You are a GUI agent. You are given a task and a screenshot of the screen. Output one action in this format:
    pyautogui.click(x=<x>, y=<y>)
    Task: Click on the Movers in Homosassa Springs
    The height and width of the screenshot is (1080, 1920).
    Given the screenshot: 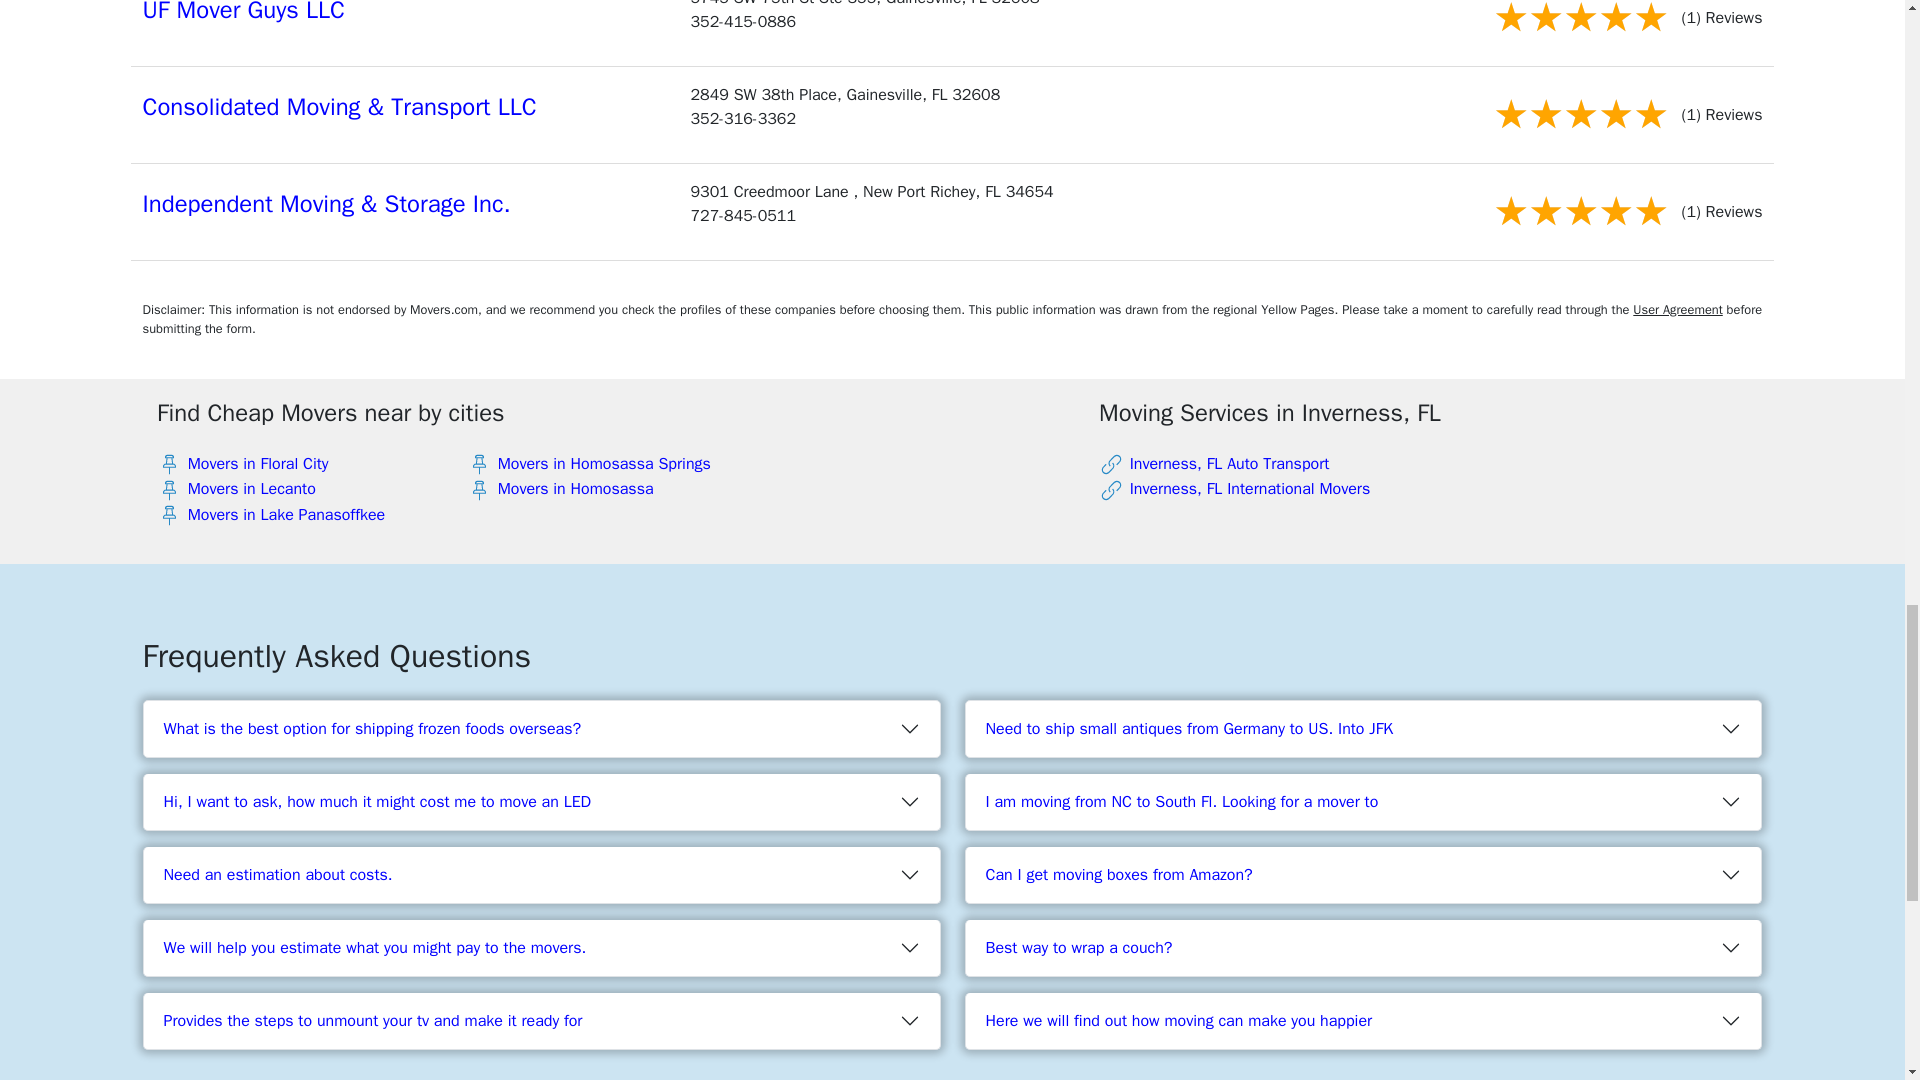 What is the action you would take?
    pyautogui.click(x=604, y=464)
    